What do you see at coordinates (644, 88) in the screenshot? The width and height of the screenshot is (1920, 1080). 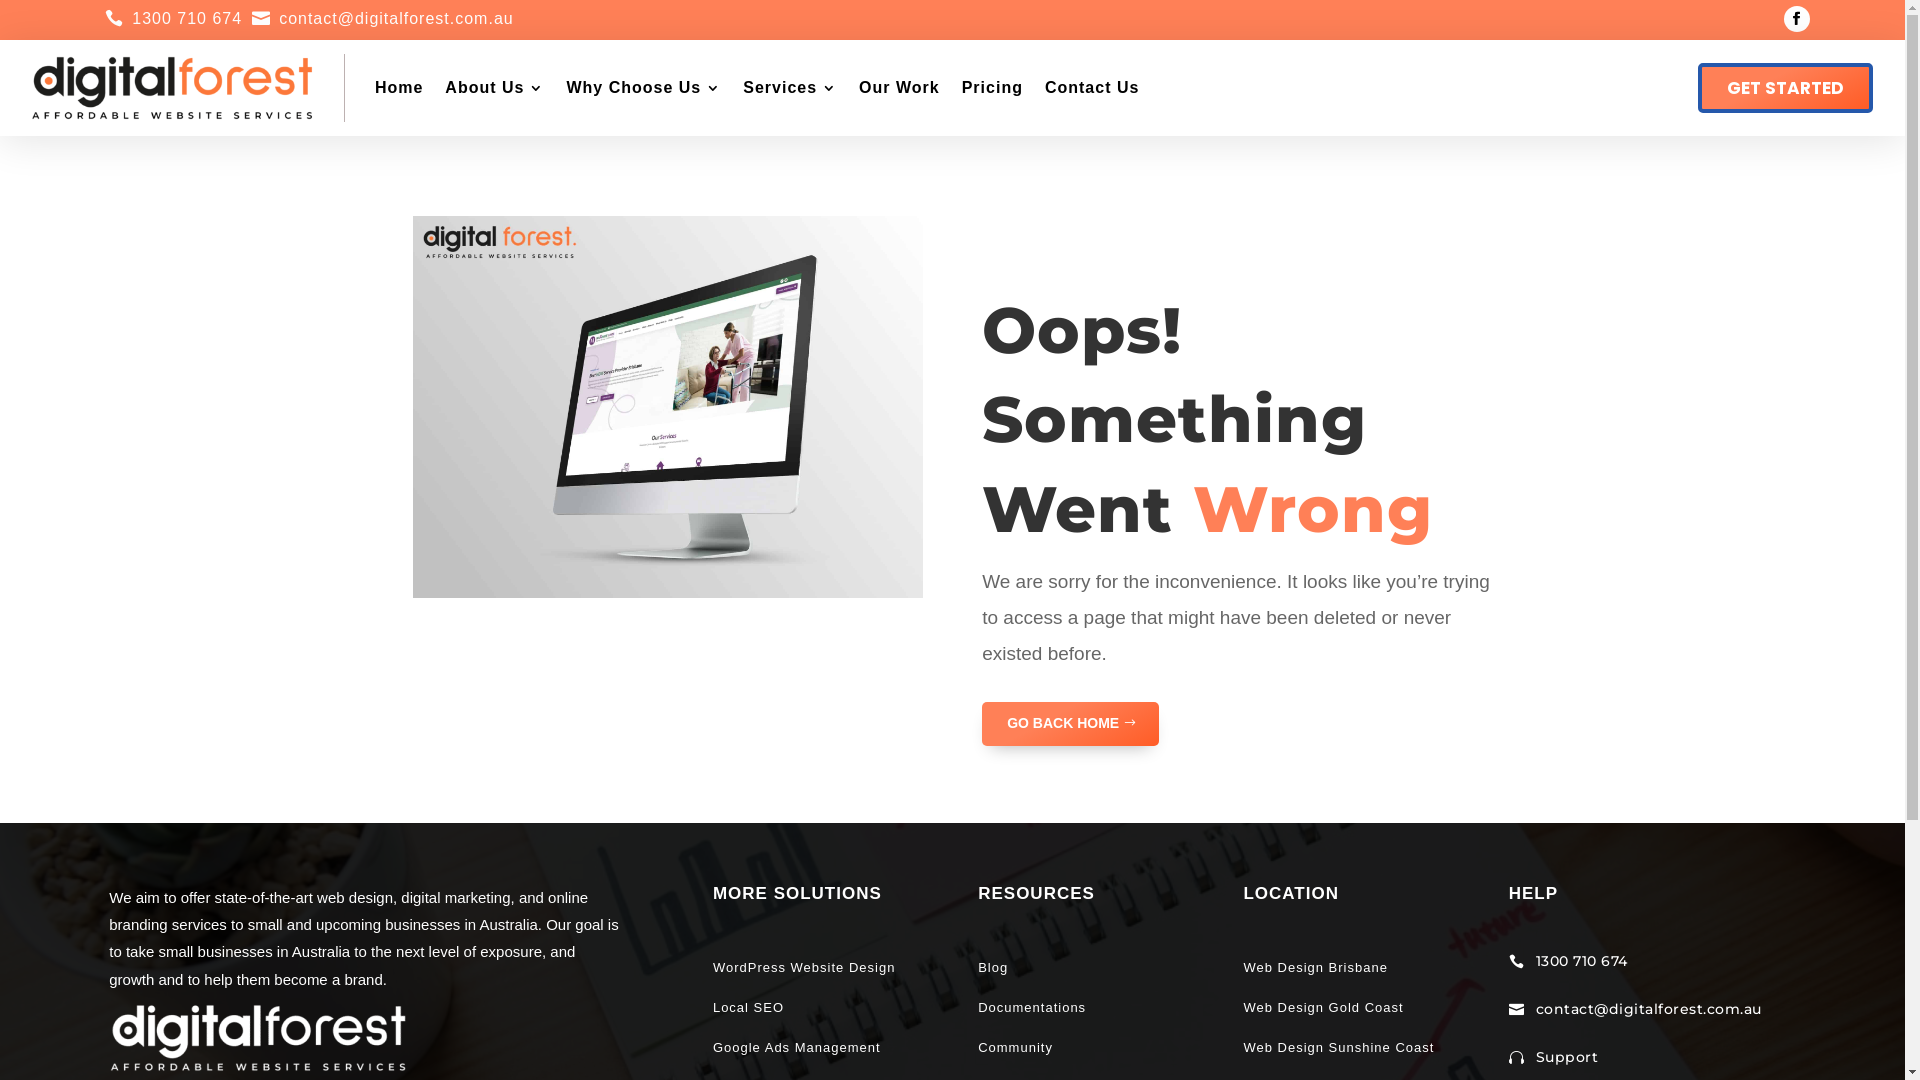 I see `Why Choose Us` at bounding box center [644, 88].